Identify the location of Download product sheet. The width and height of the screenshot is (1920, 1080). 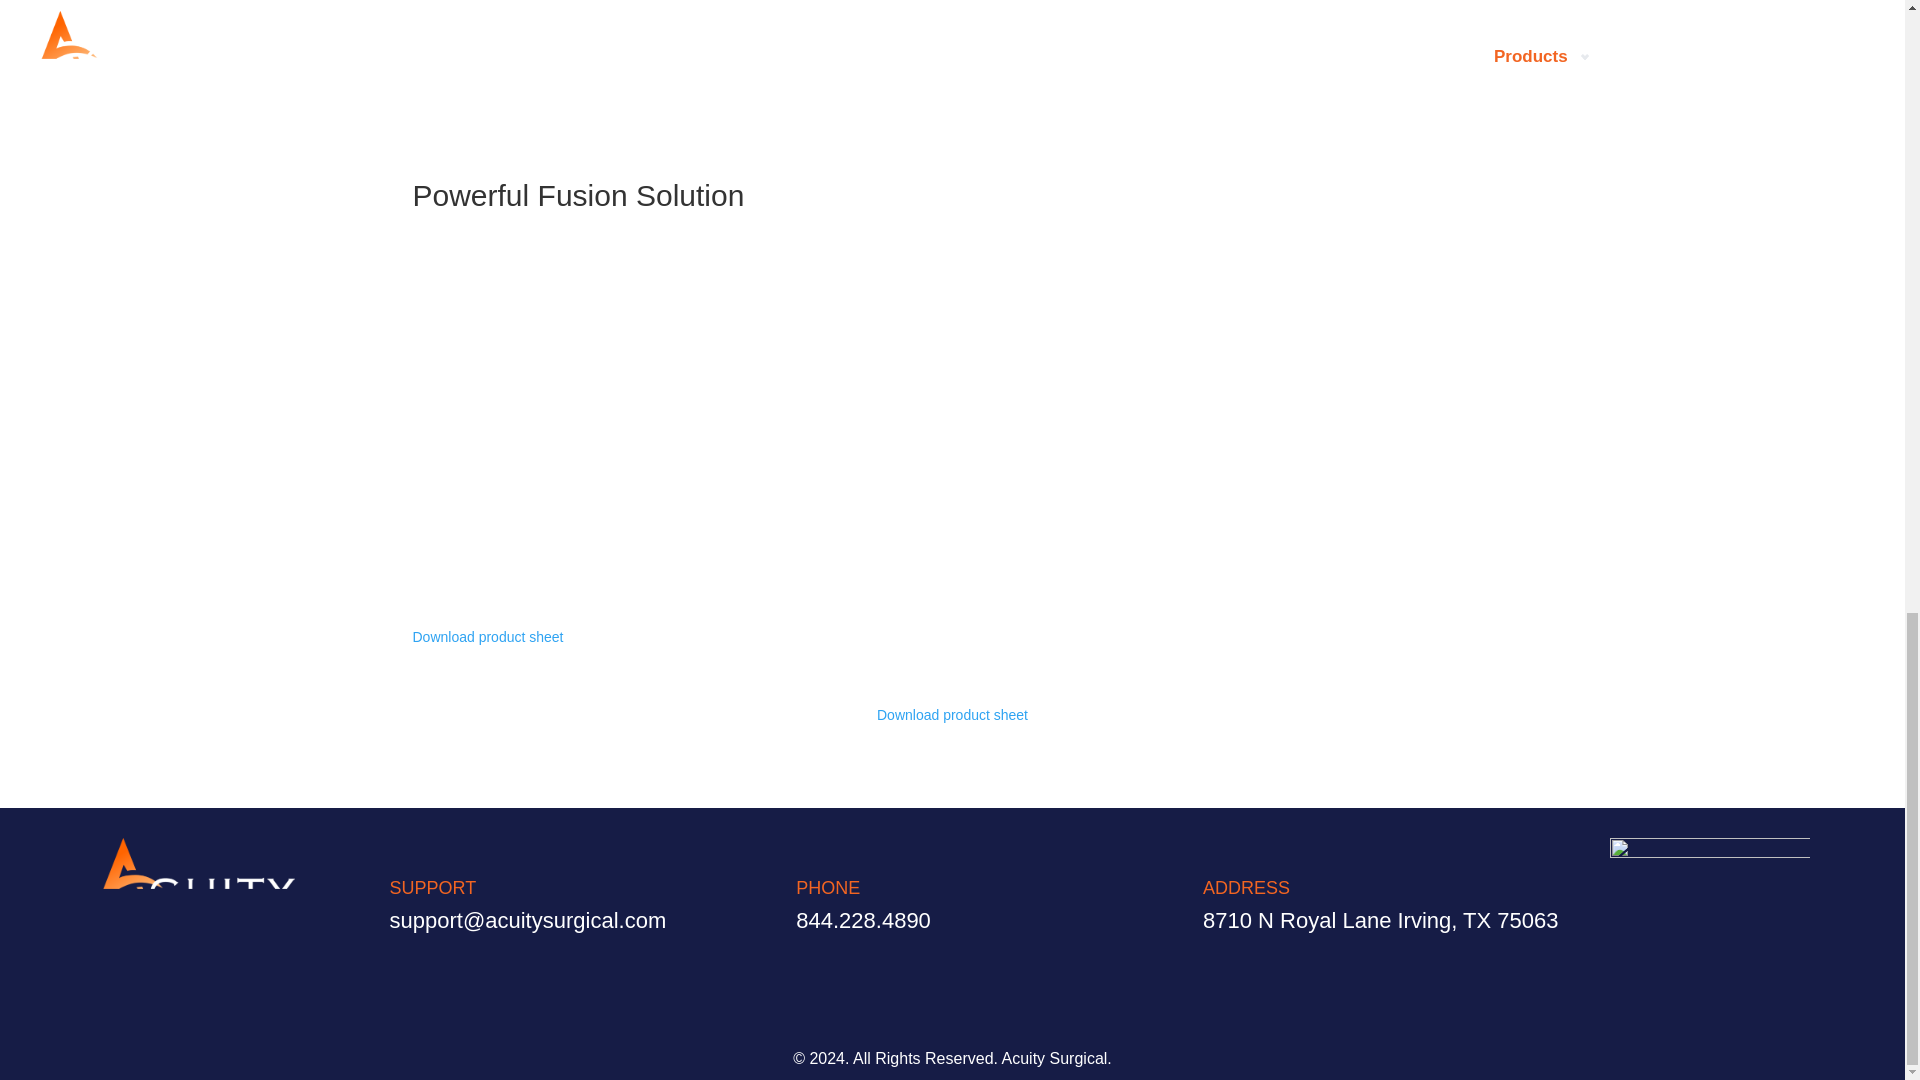
(487, 636).